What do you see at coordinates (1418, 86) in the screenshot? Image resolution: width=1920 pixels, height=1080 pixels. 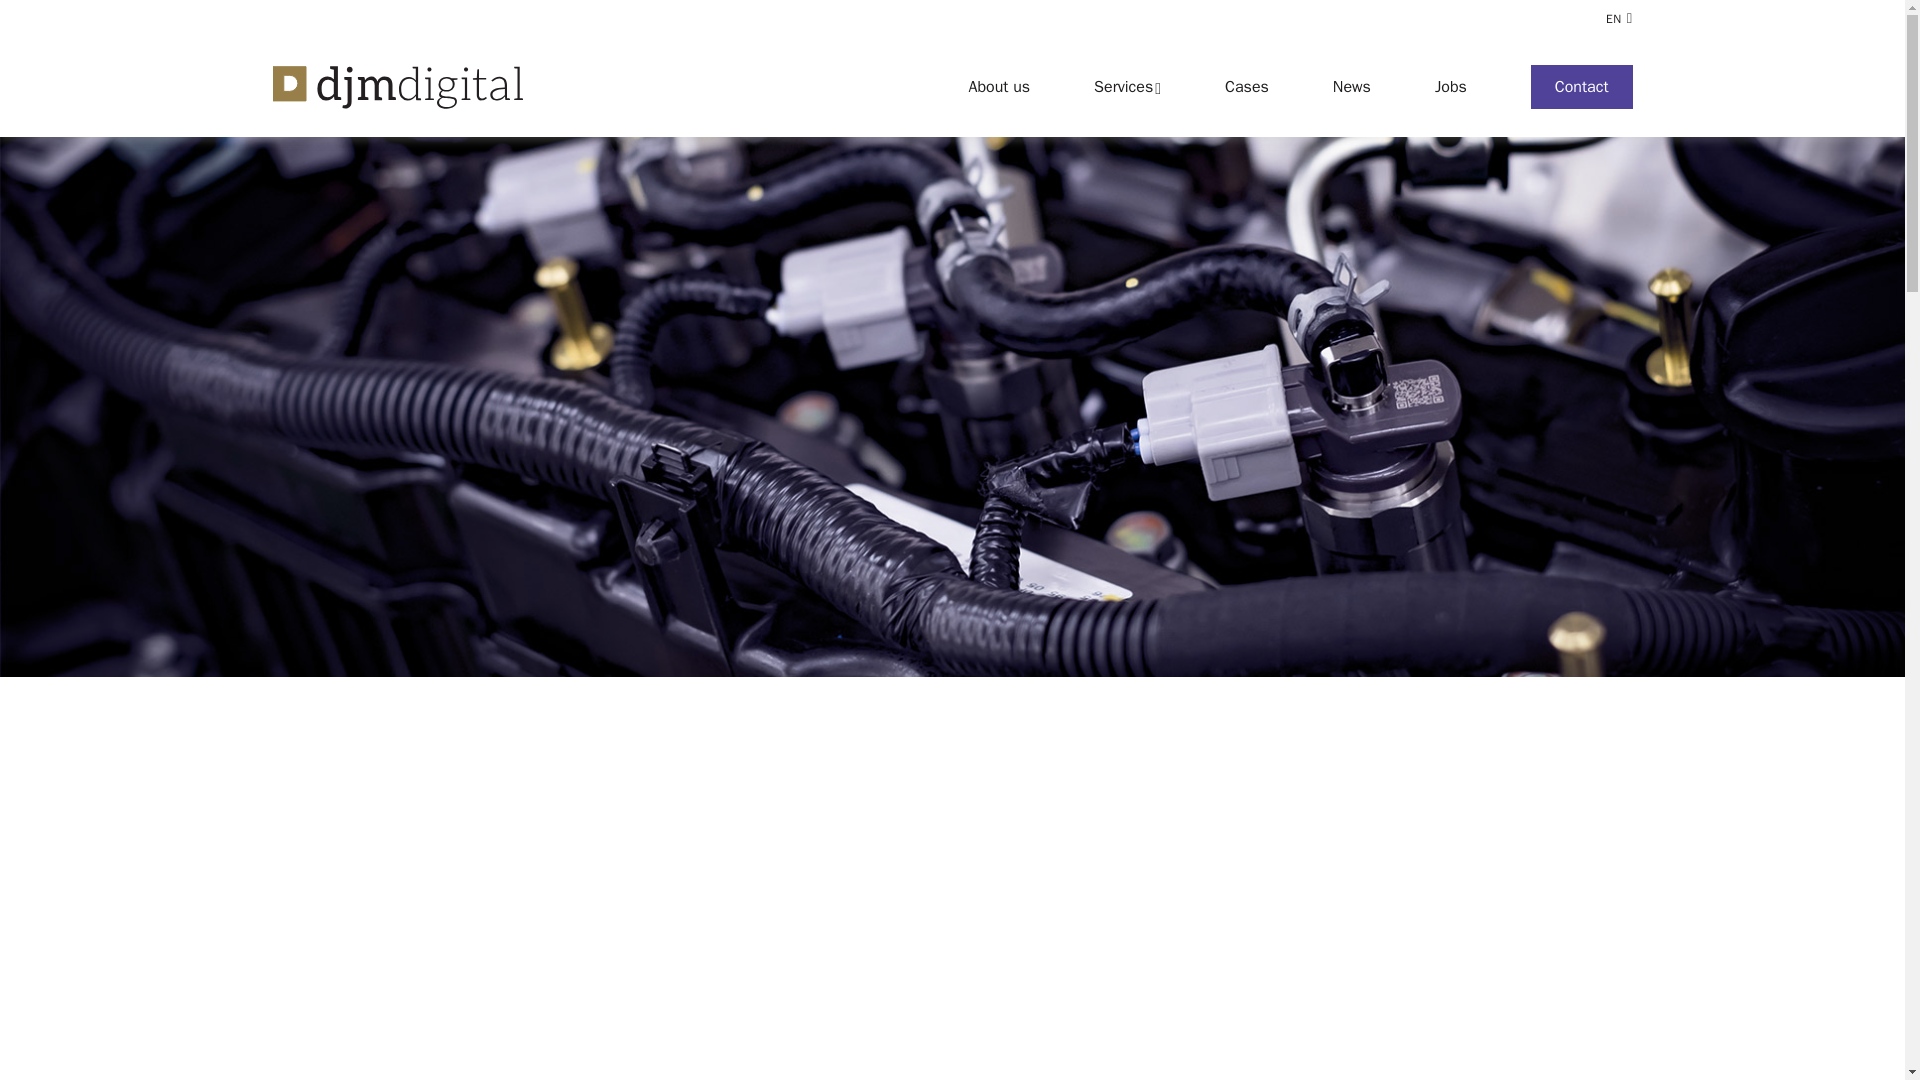 I see `Jobs` at bounding box center [1418, 86].